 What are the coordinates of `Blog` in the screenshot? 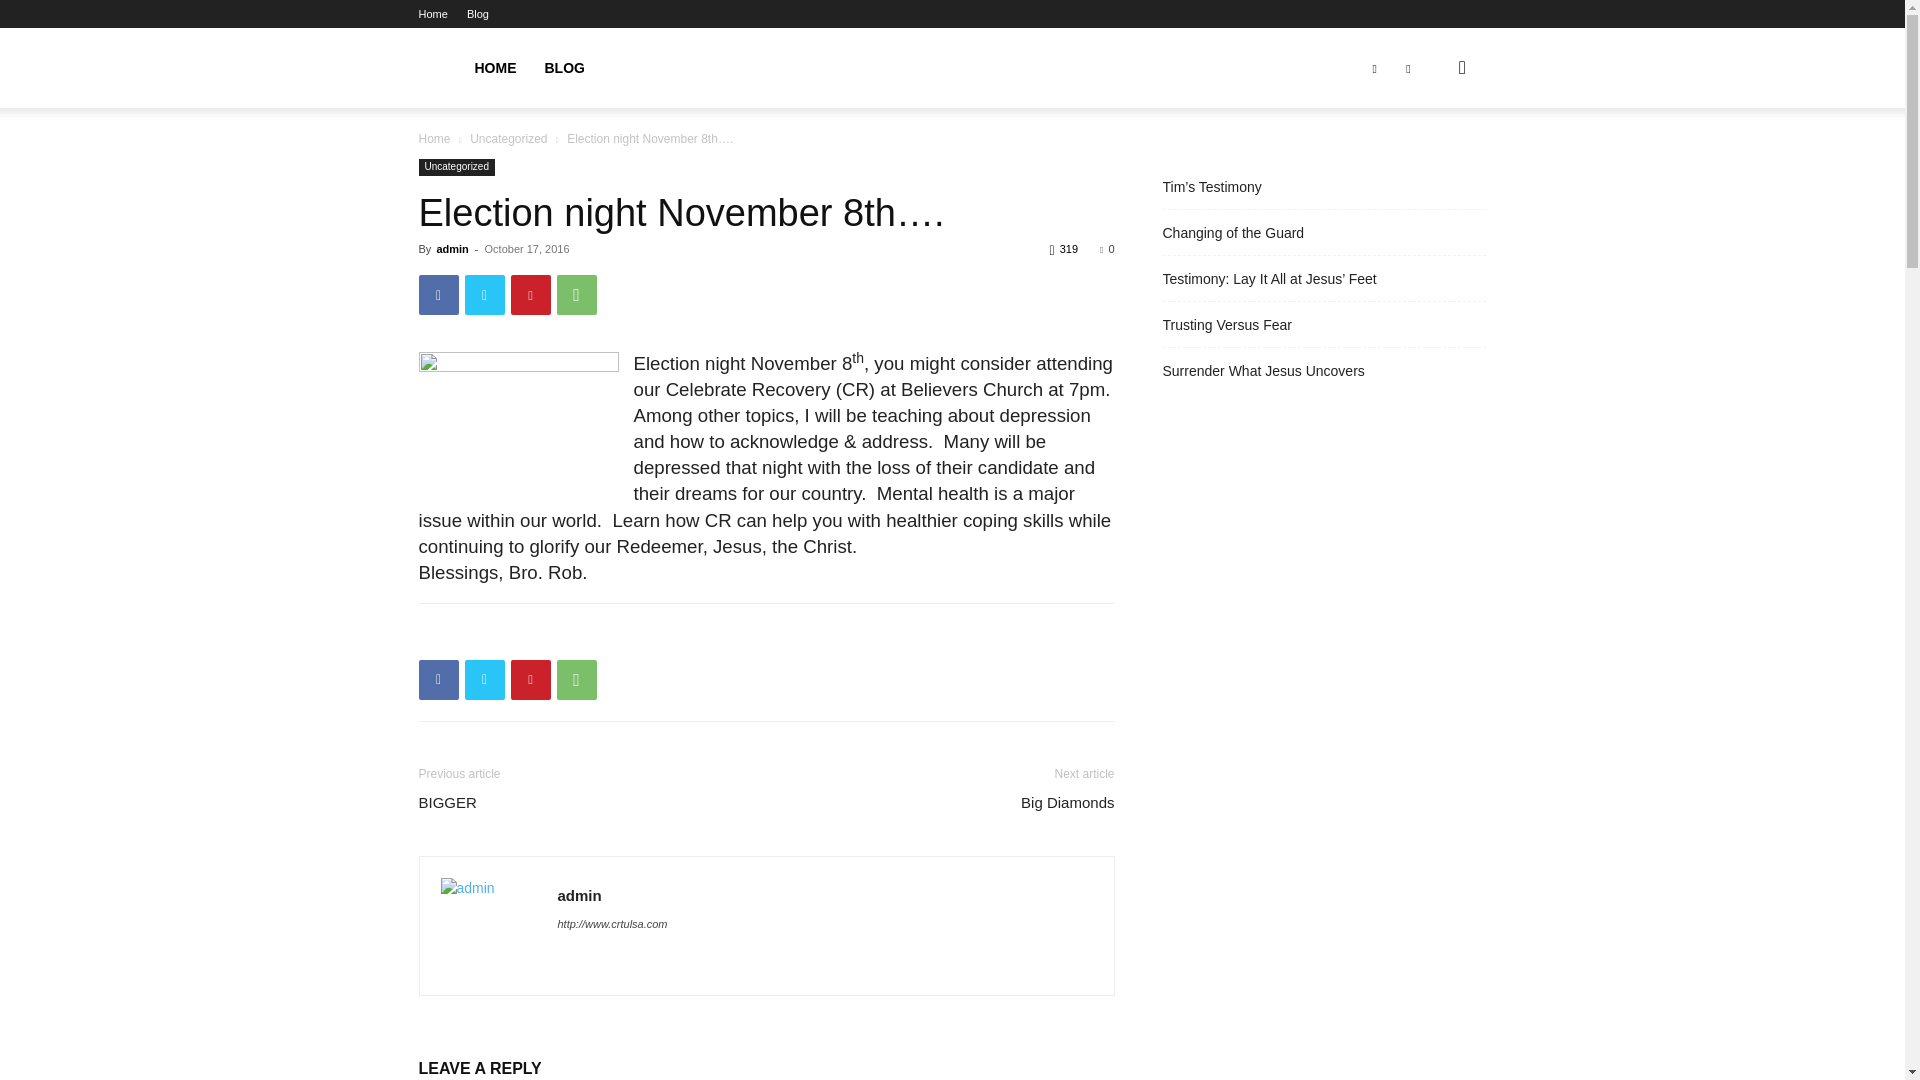 It's located at (478, 14).